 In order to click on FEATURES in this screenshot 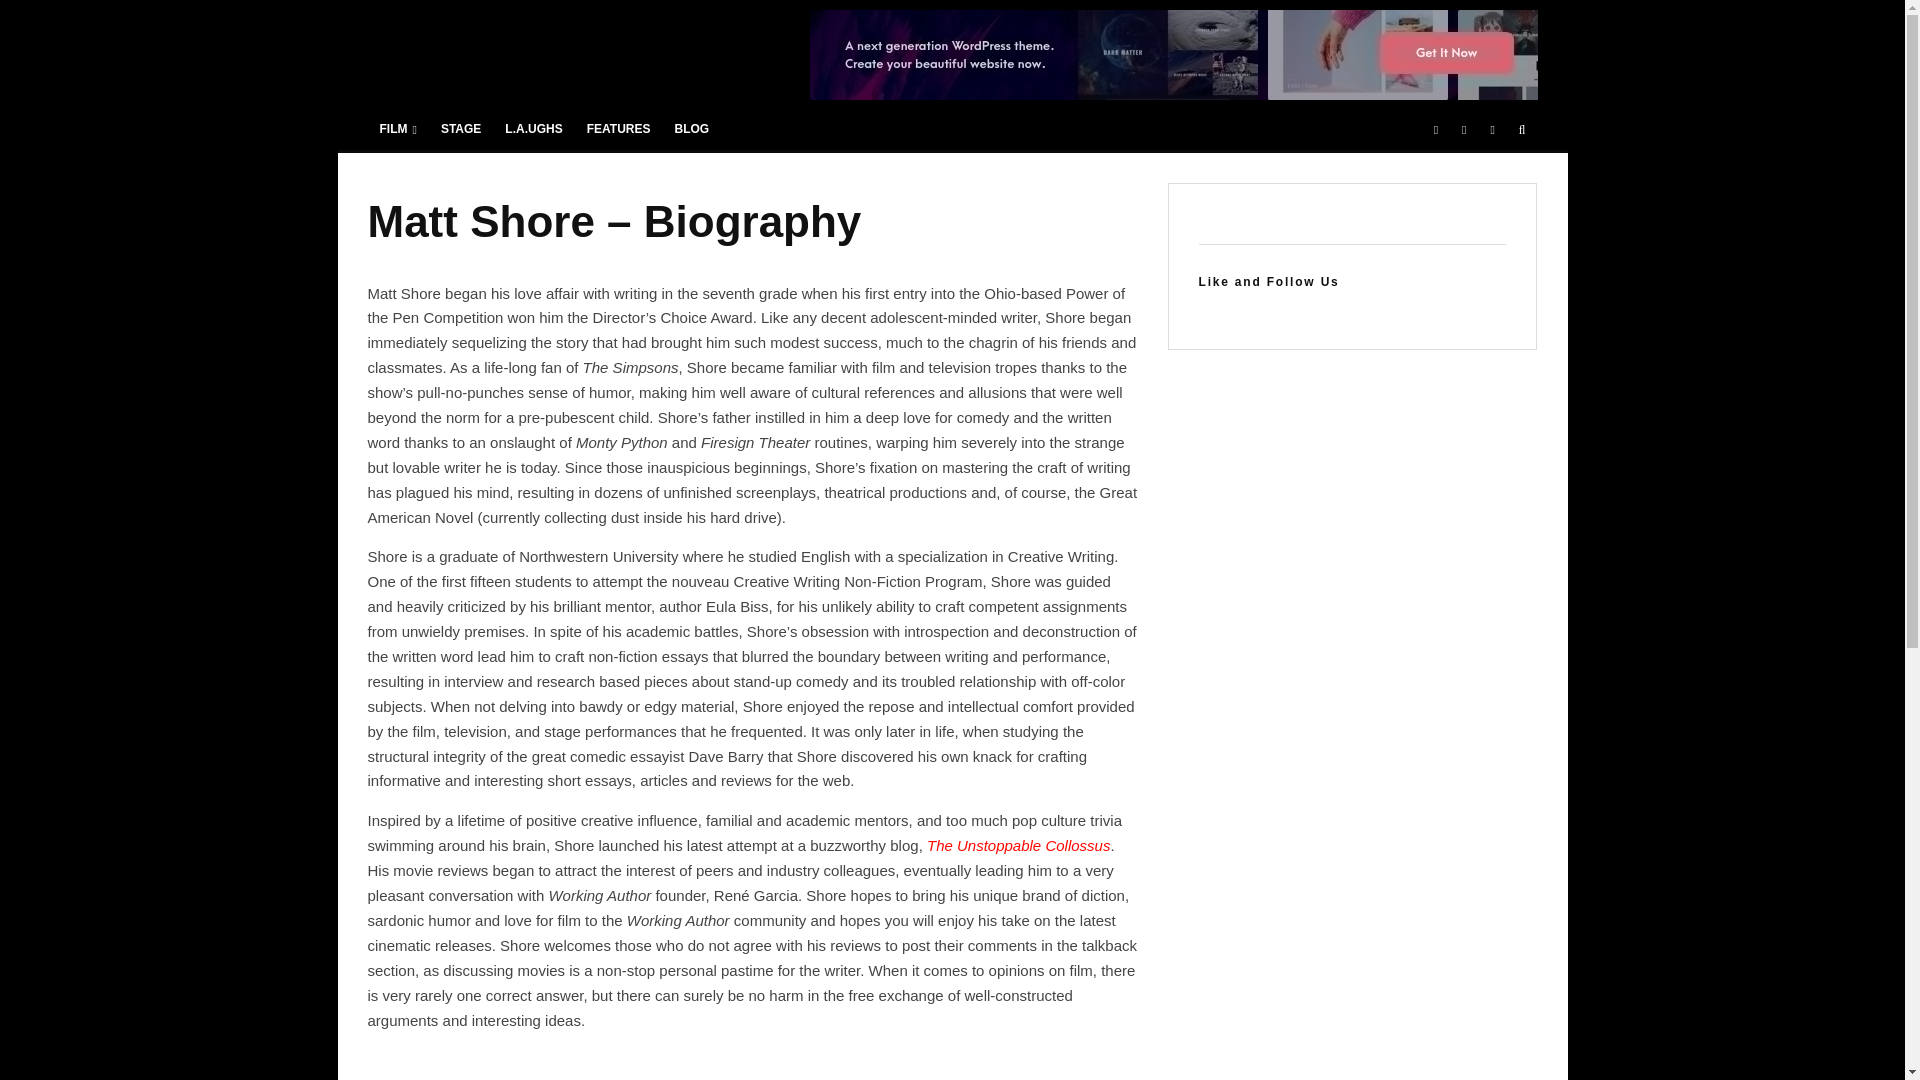, I will do `click(618, 130)`.